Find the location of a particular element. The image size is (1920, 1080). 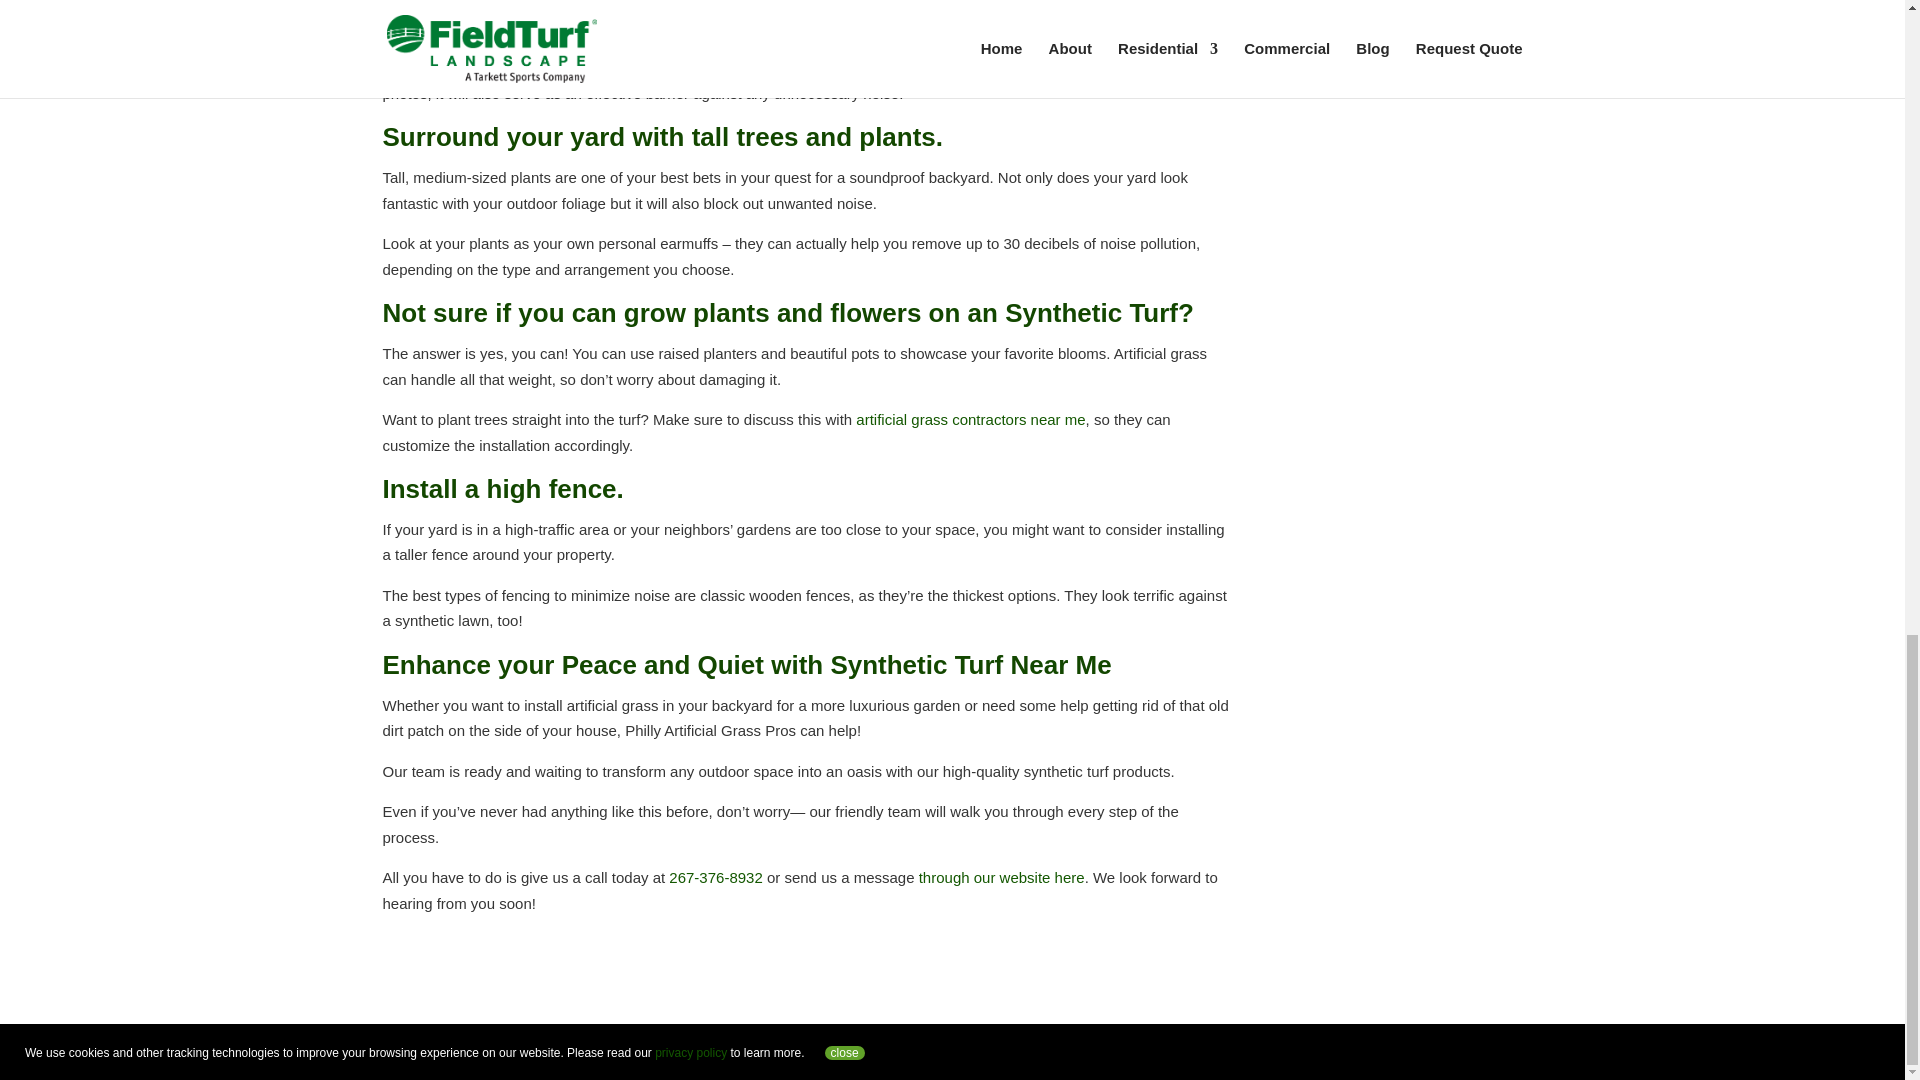

Terms Of Use is located at coordinates (792, 1051).